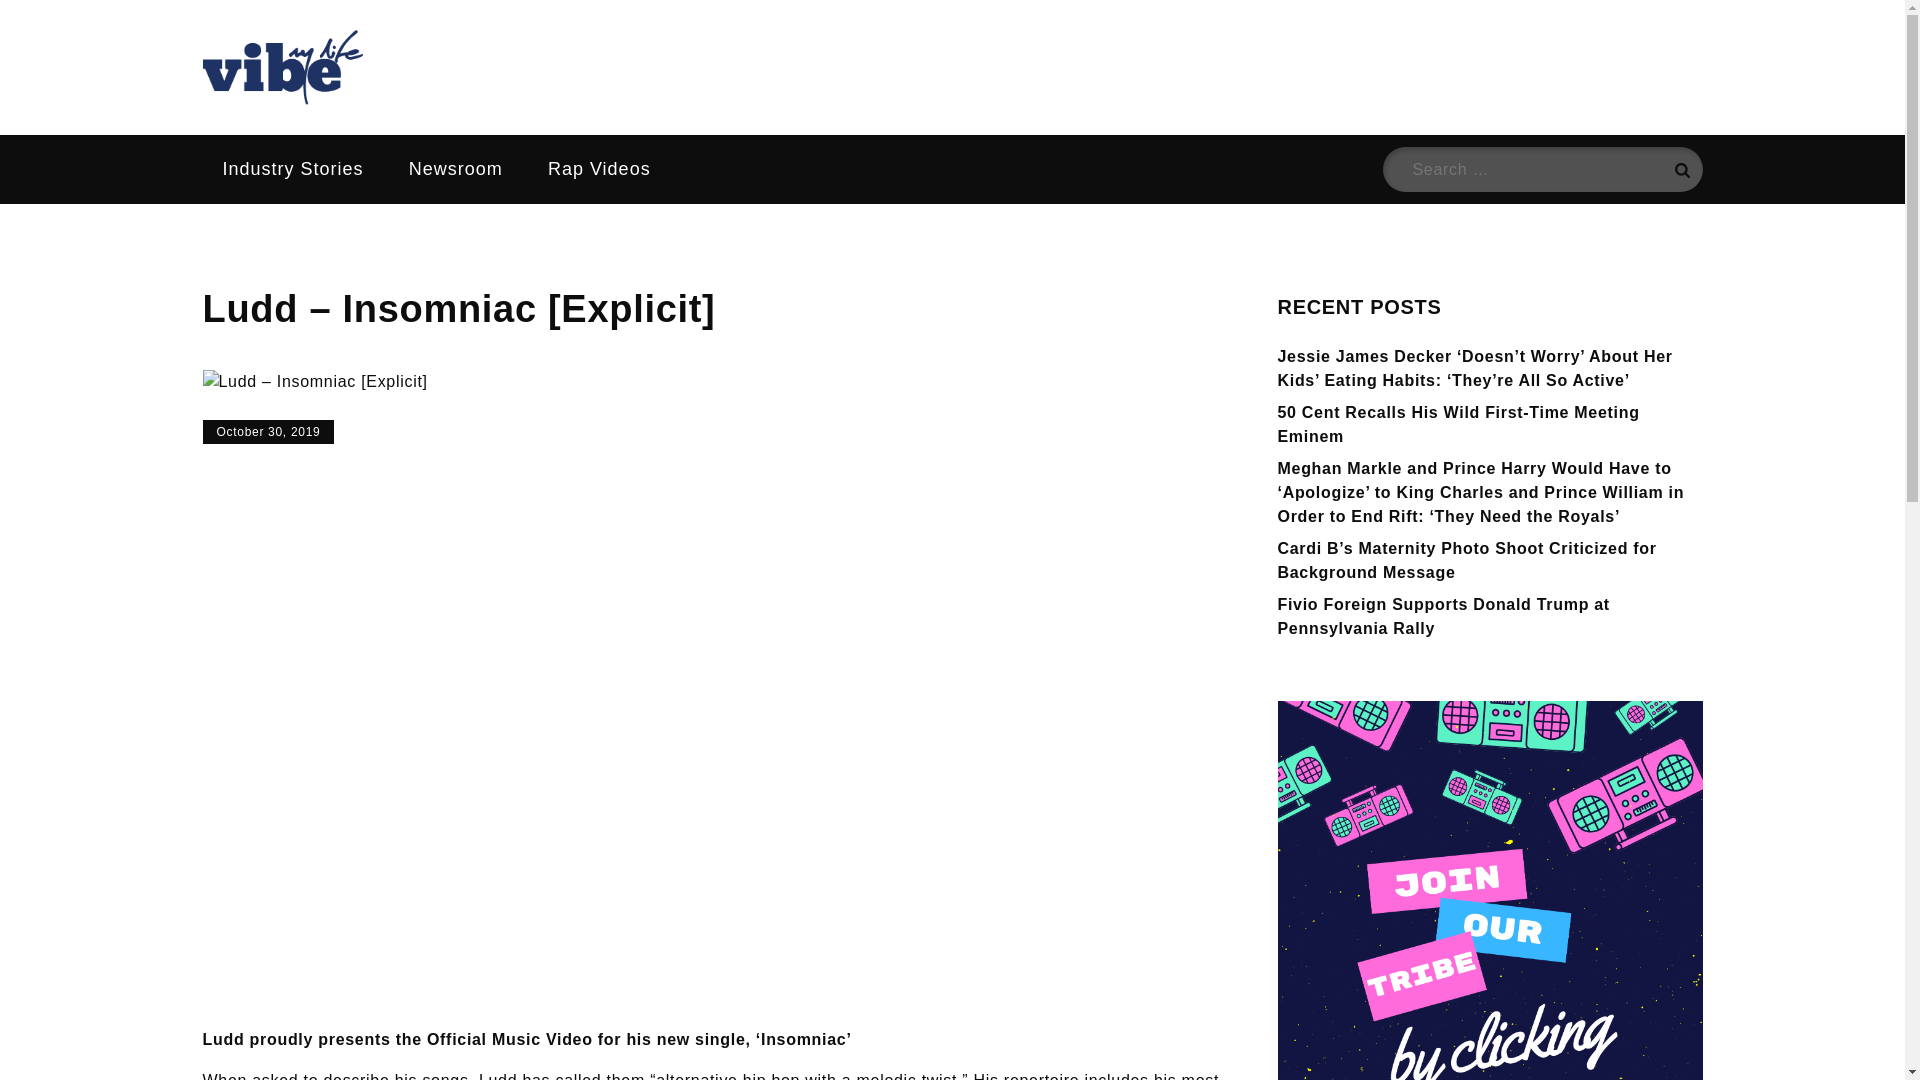  I want to click on Vibe My Life, so click(338, 128).